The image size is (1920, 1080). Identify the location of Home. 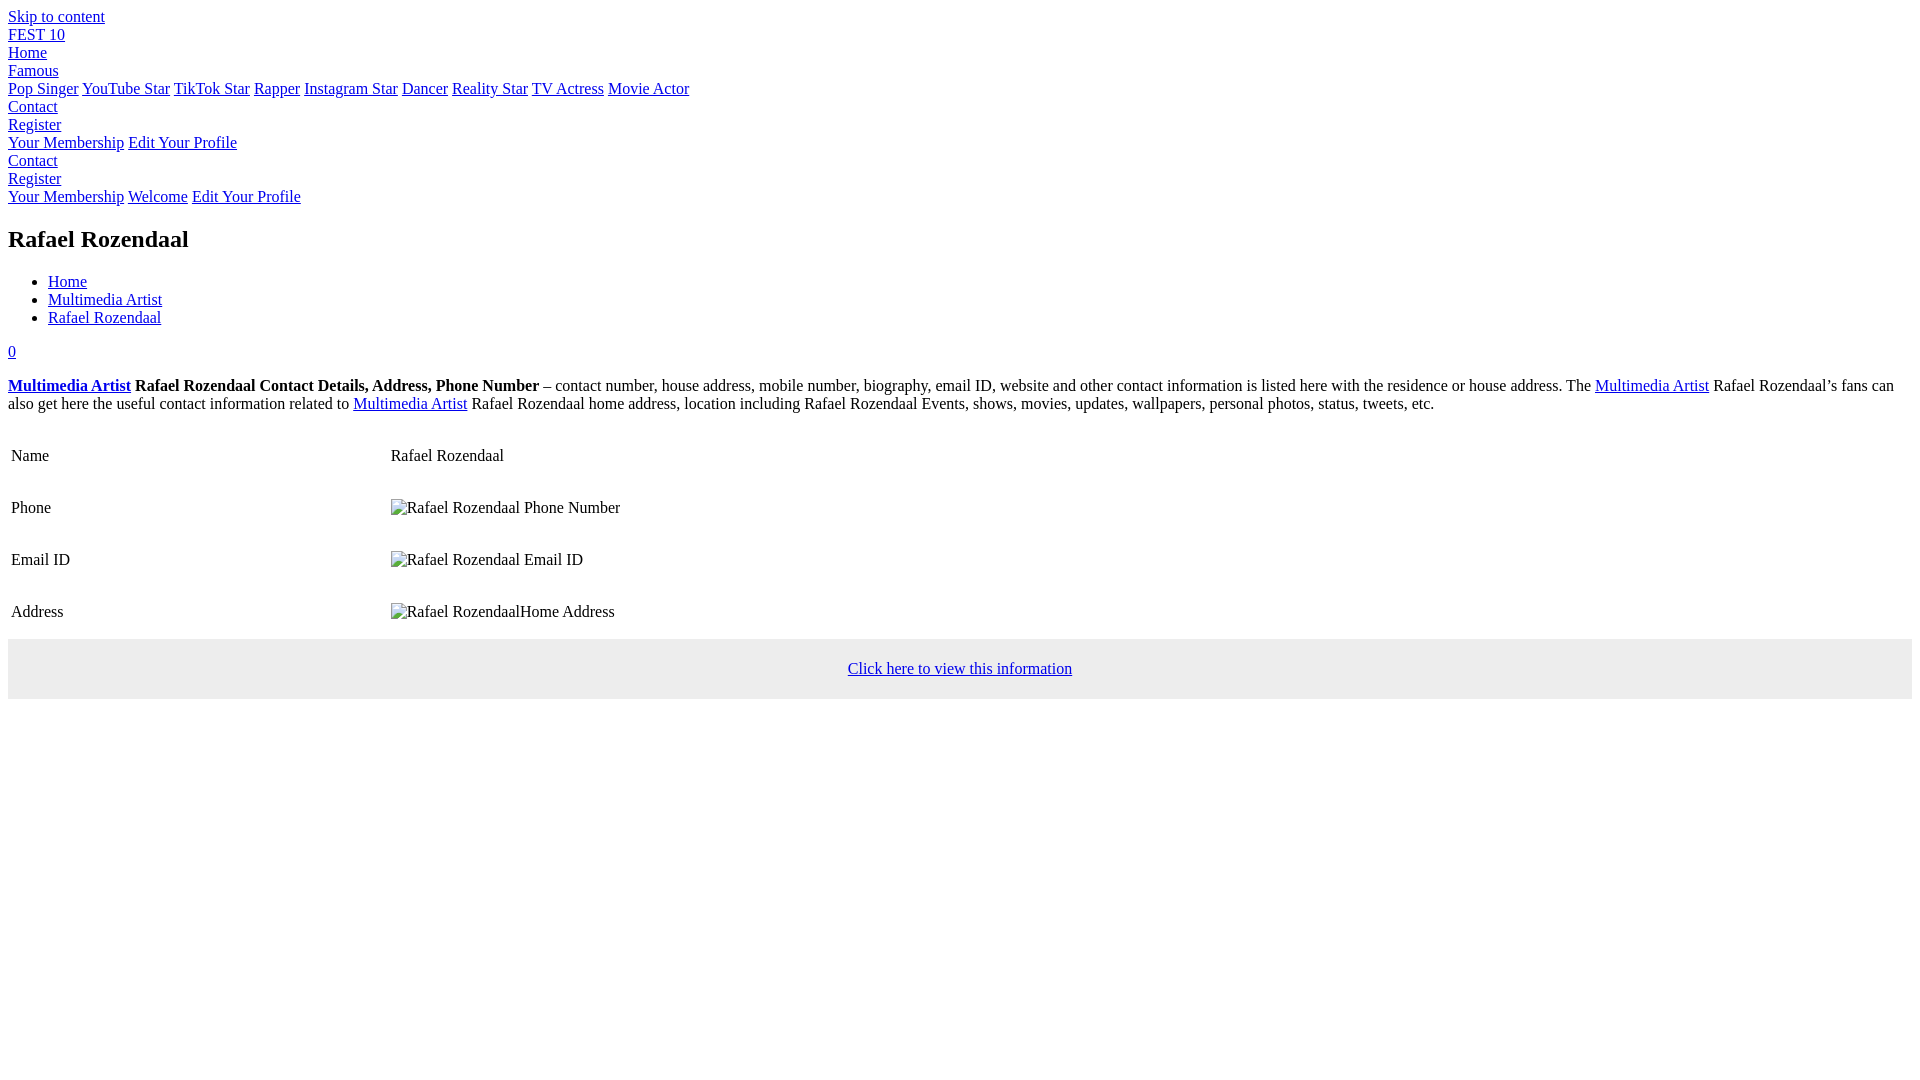
(67, 282).